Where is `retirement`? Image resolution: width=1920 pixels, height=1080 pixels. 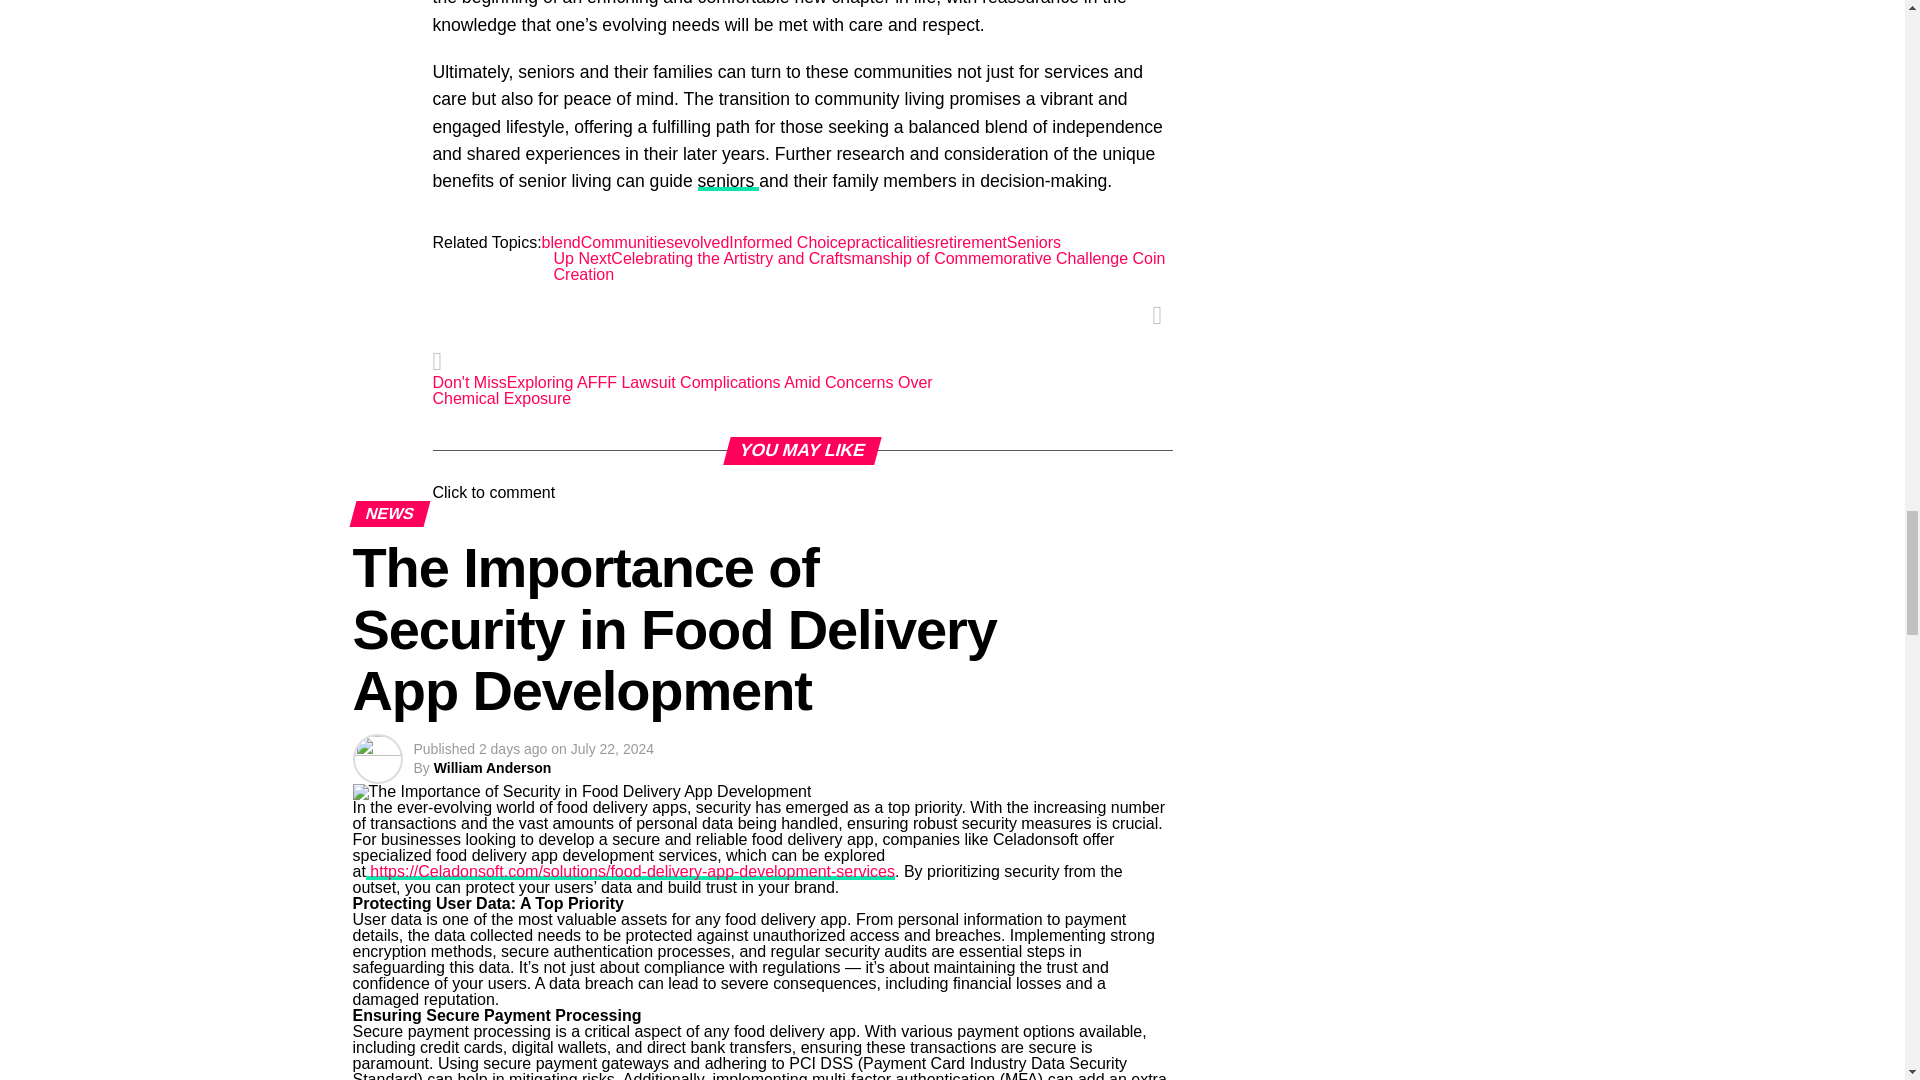 retirement is located at coordinates (970, 242).